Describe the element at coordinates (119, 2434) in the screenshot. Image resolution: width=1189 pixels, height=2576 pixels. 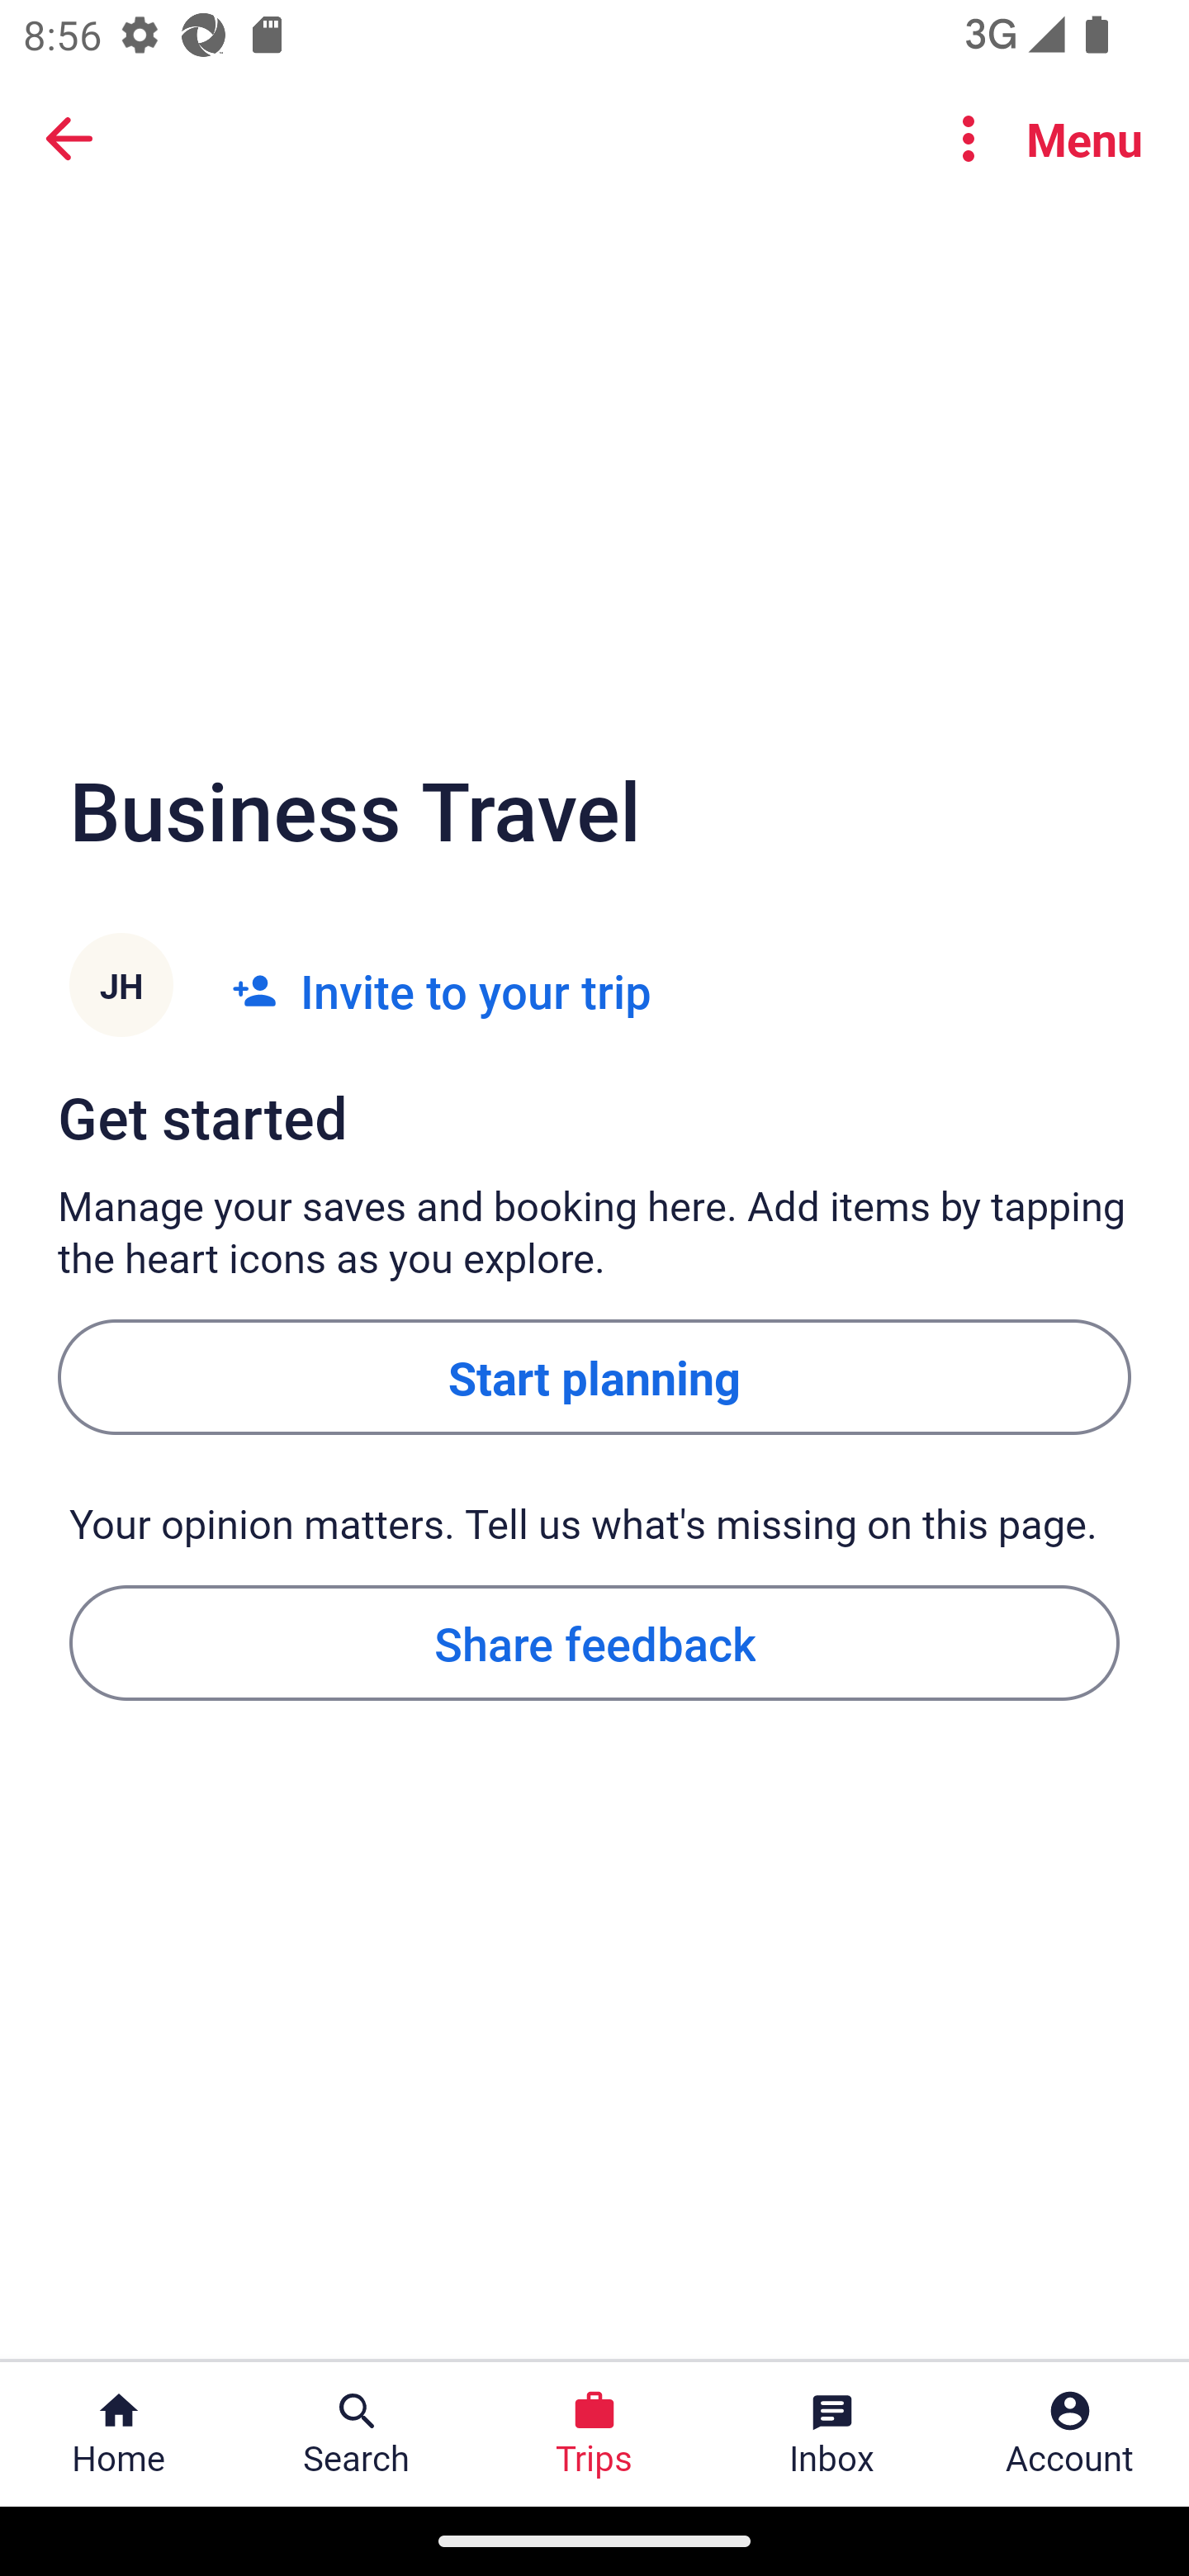
I see `Home Home Button` at that location.